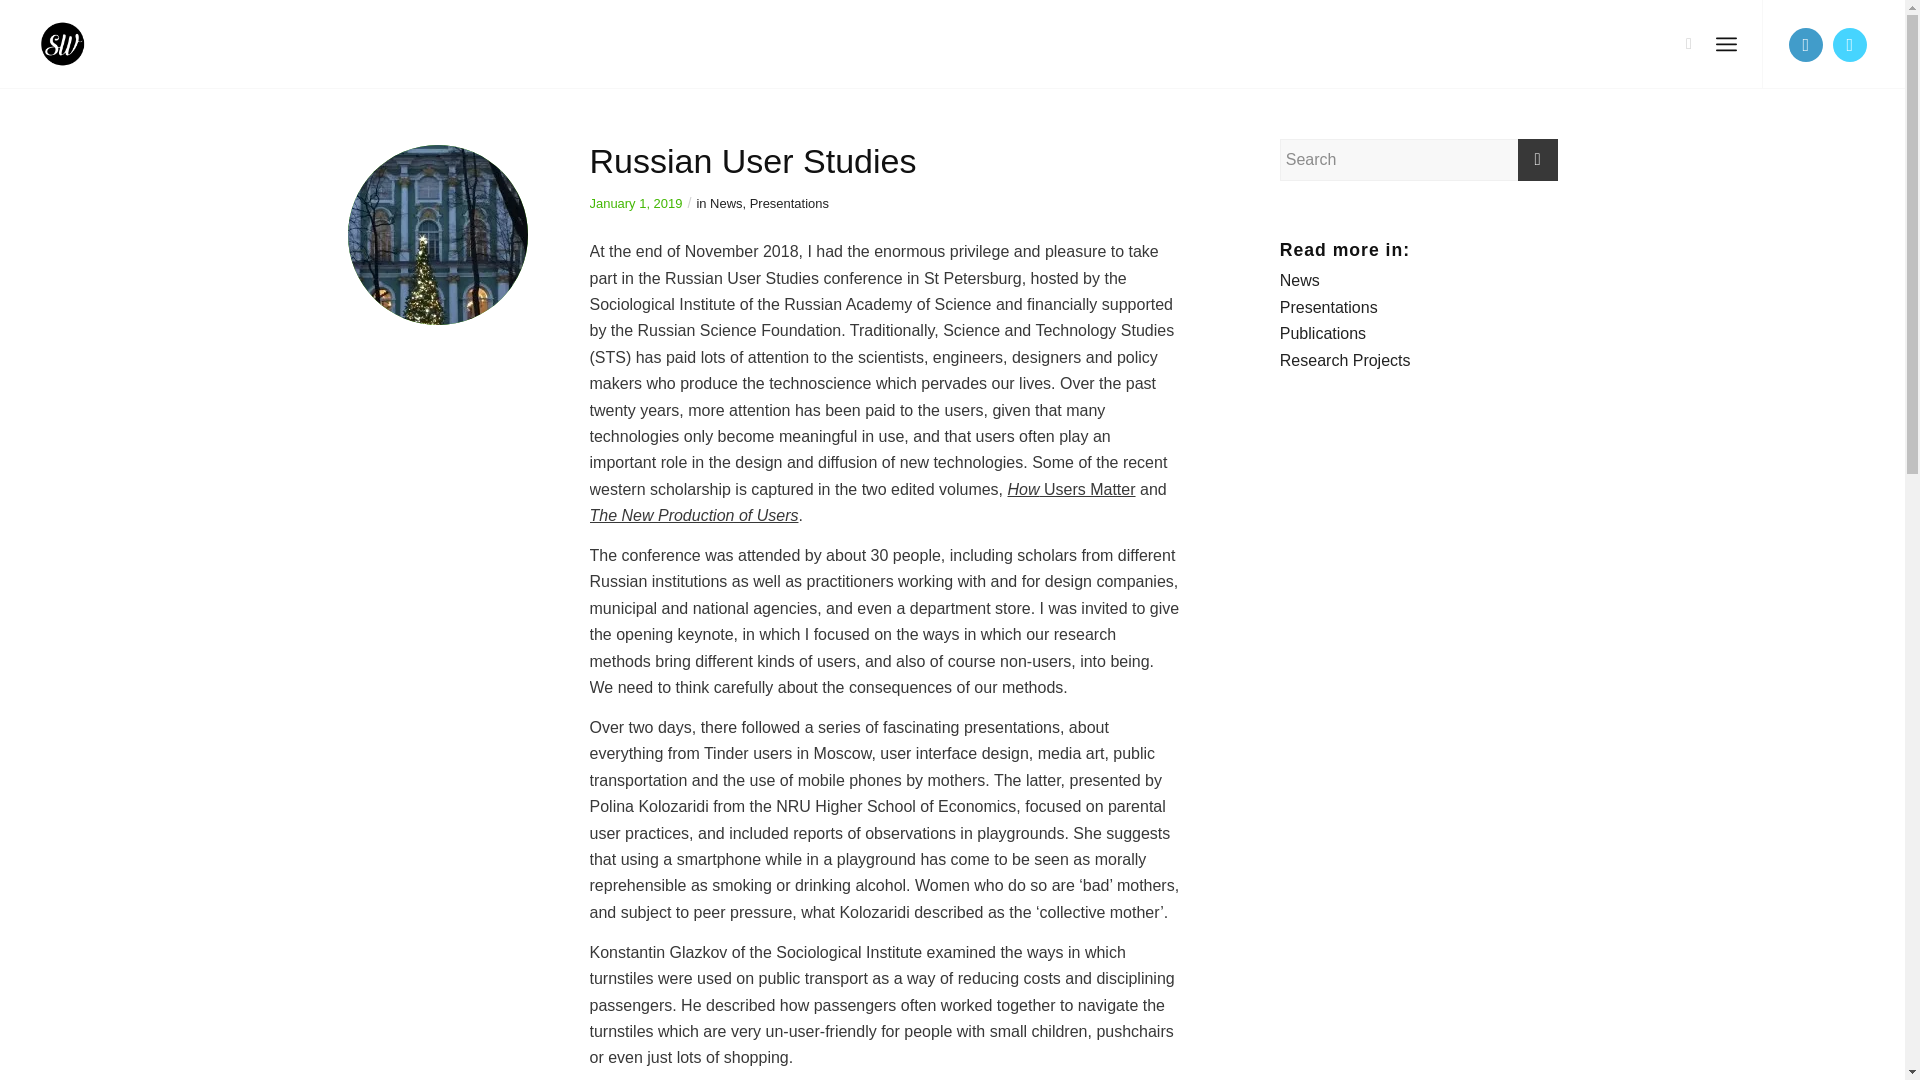 The height and width of the screenshot is (1080, 1920). Describe the element at coordinates (694, 514) in the screenshot. I see `The New Production of Users` at that location.